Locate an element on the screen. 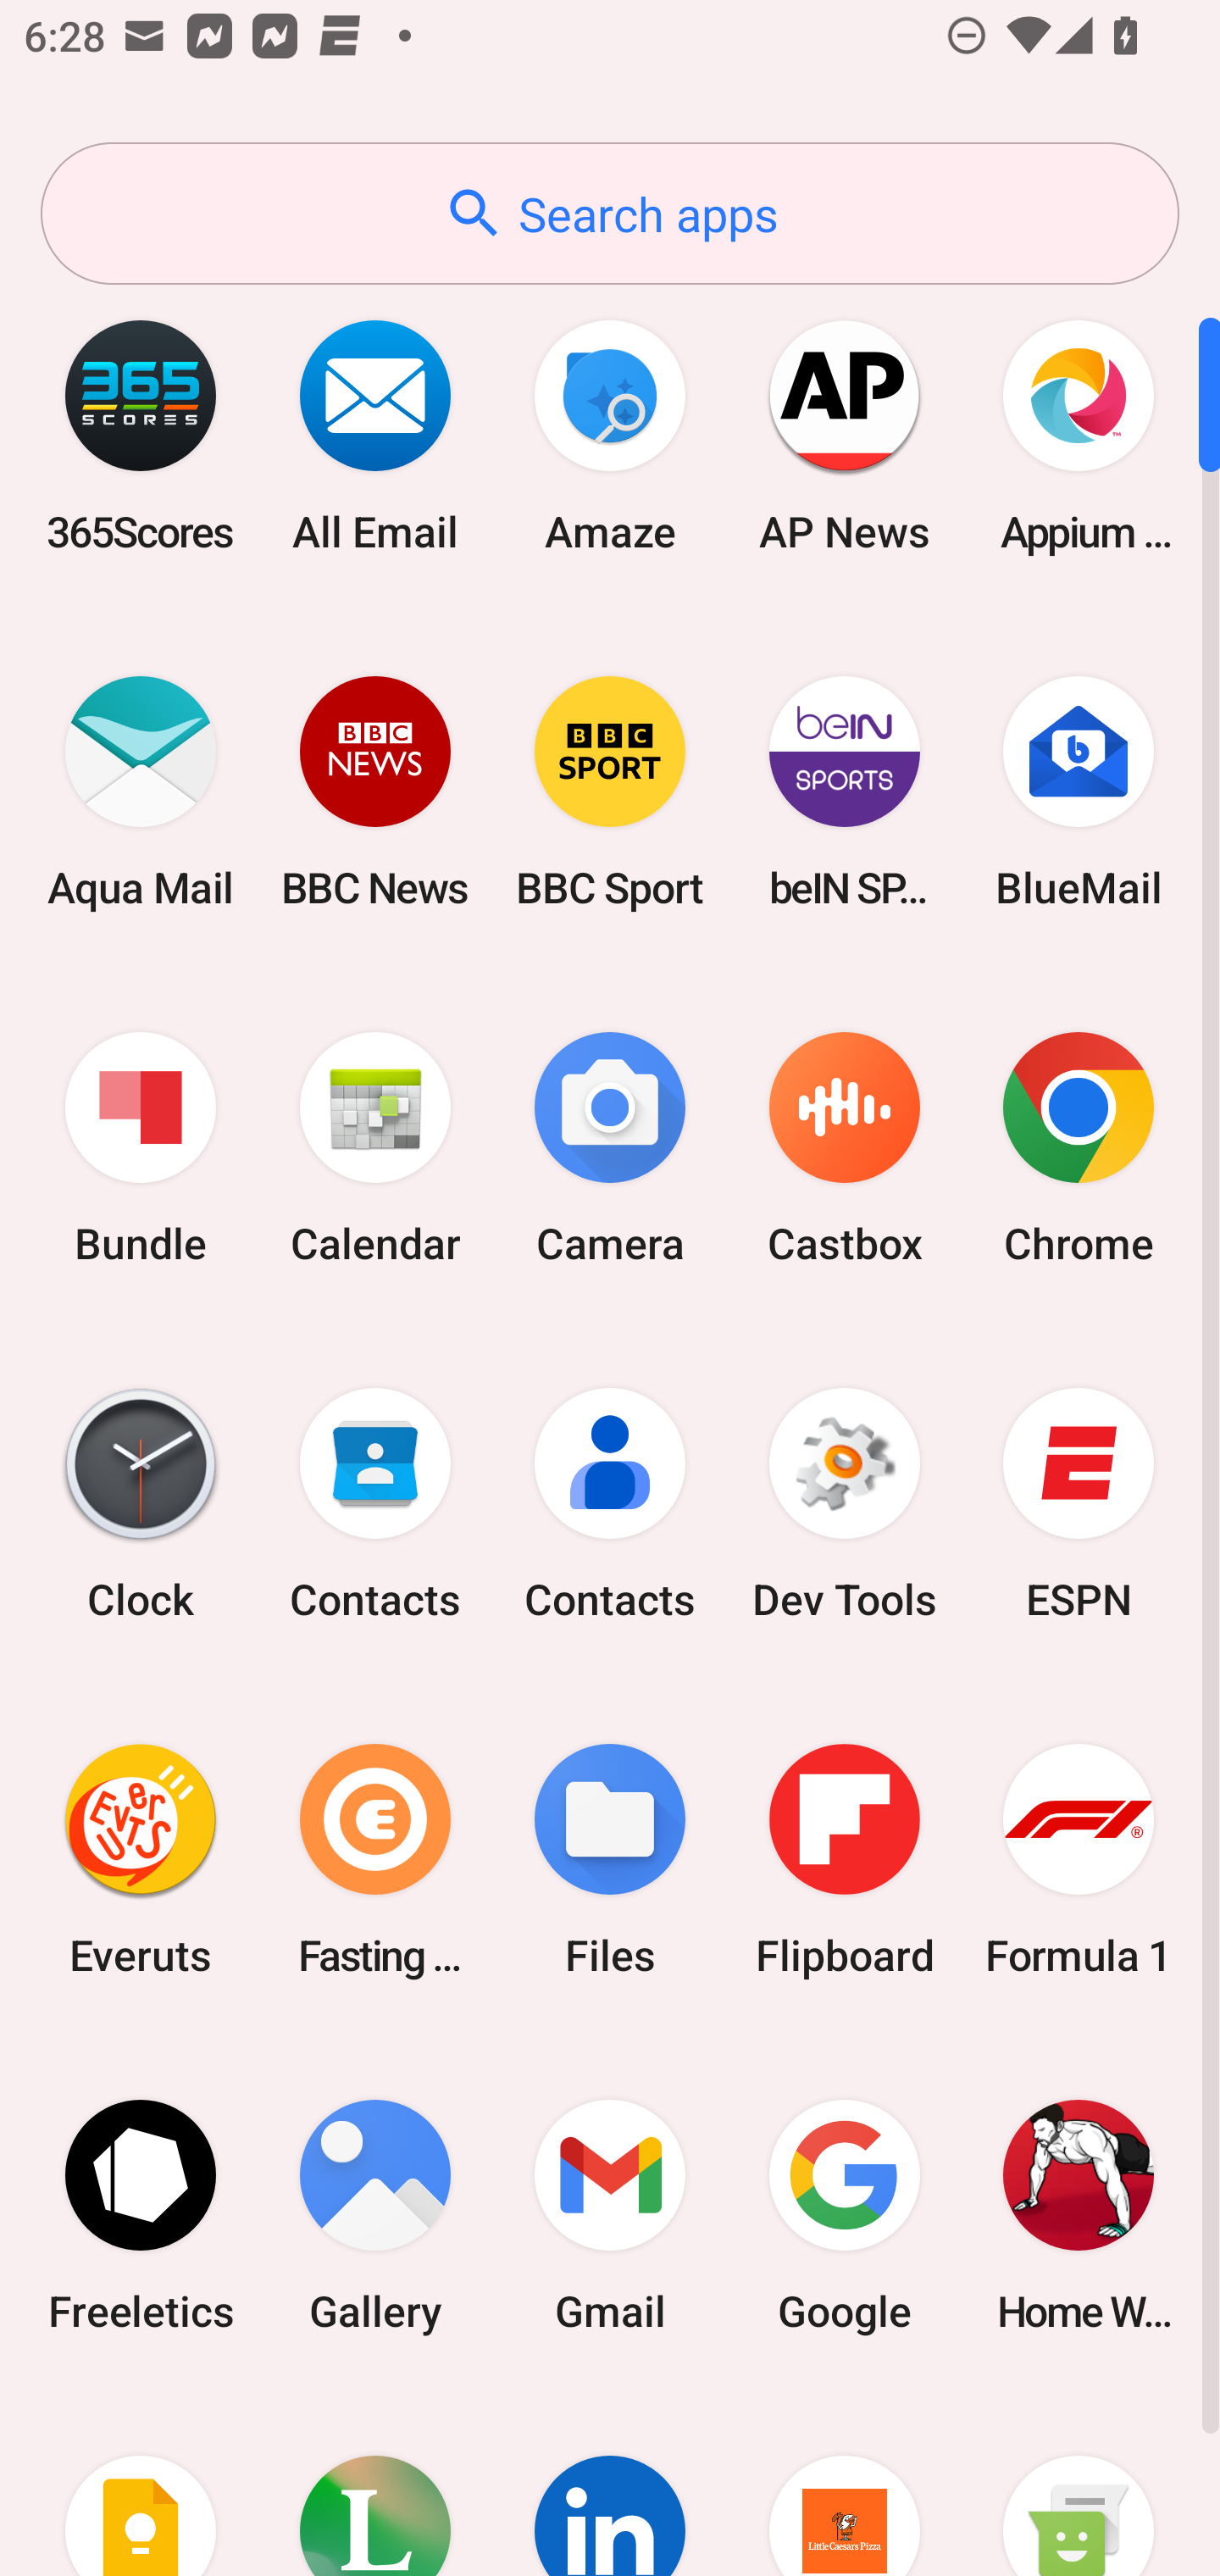 This screenshot has height=2576, width=1220. Castbox is located at coordinates (844, 1149).